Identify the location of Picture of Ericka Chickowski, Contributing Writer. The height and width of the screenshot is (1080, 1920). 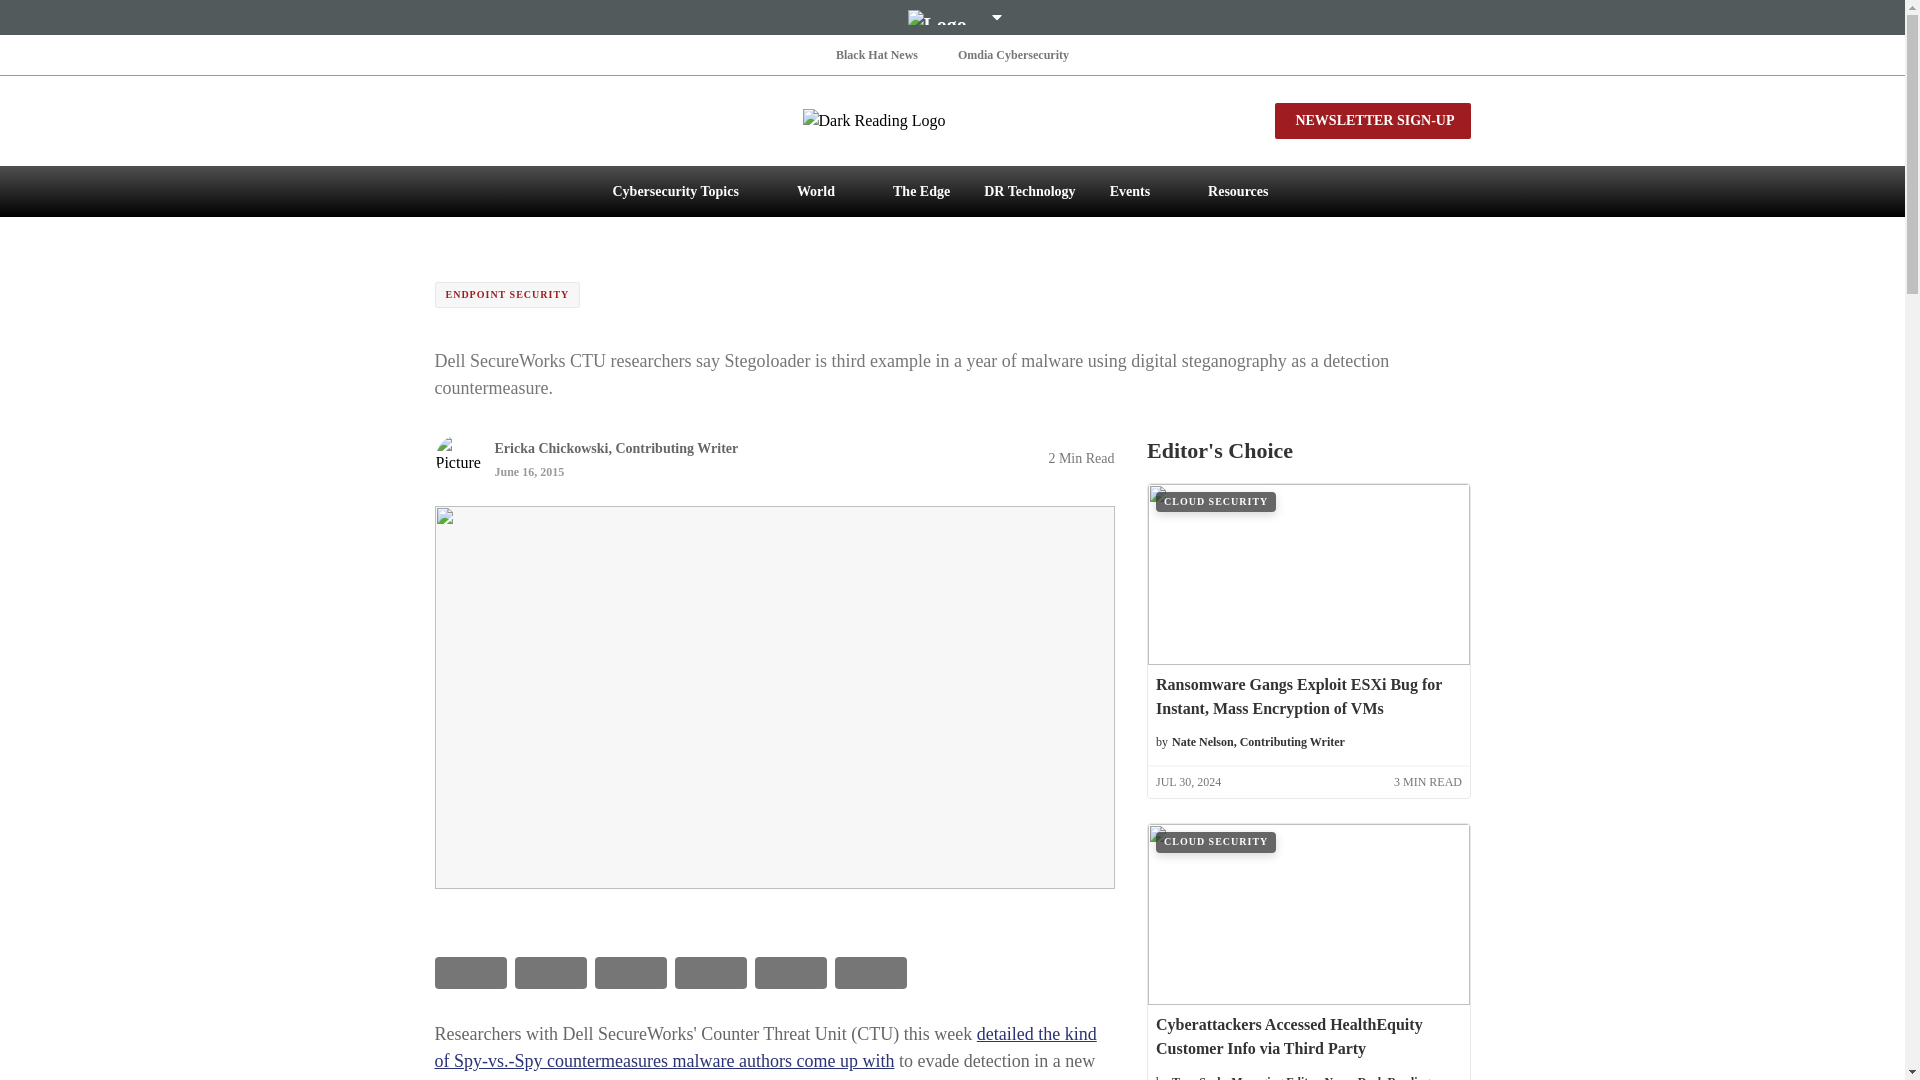
(457, 458).